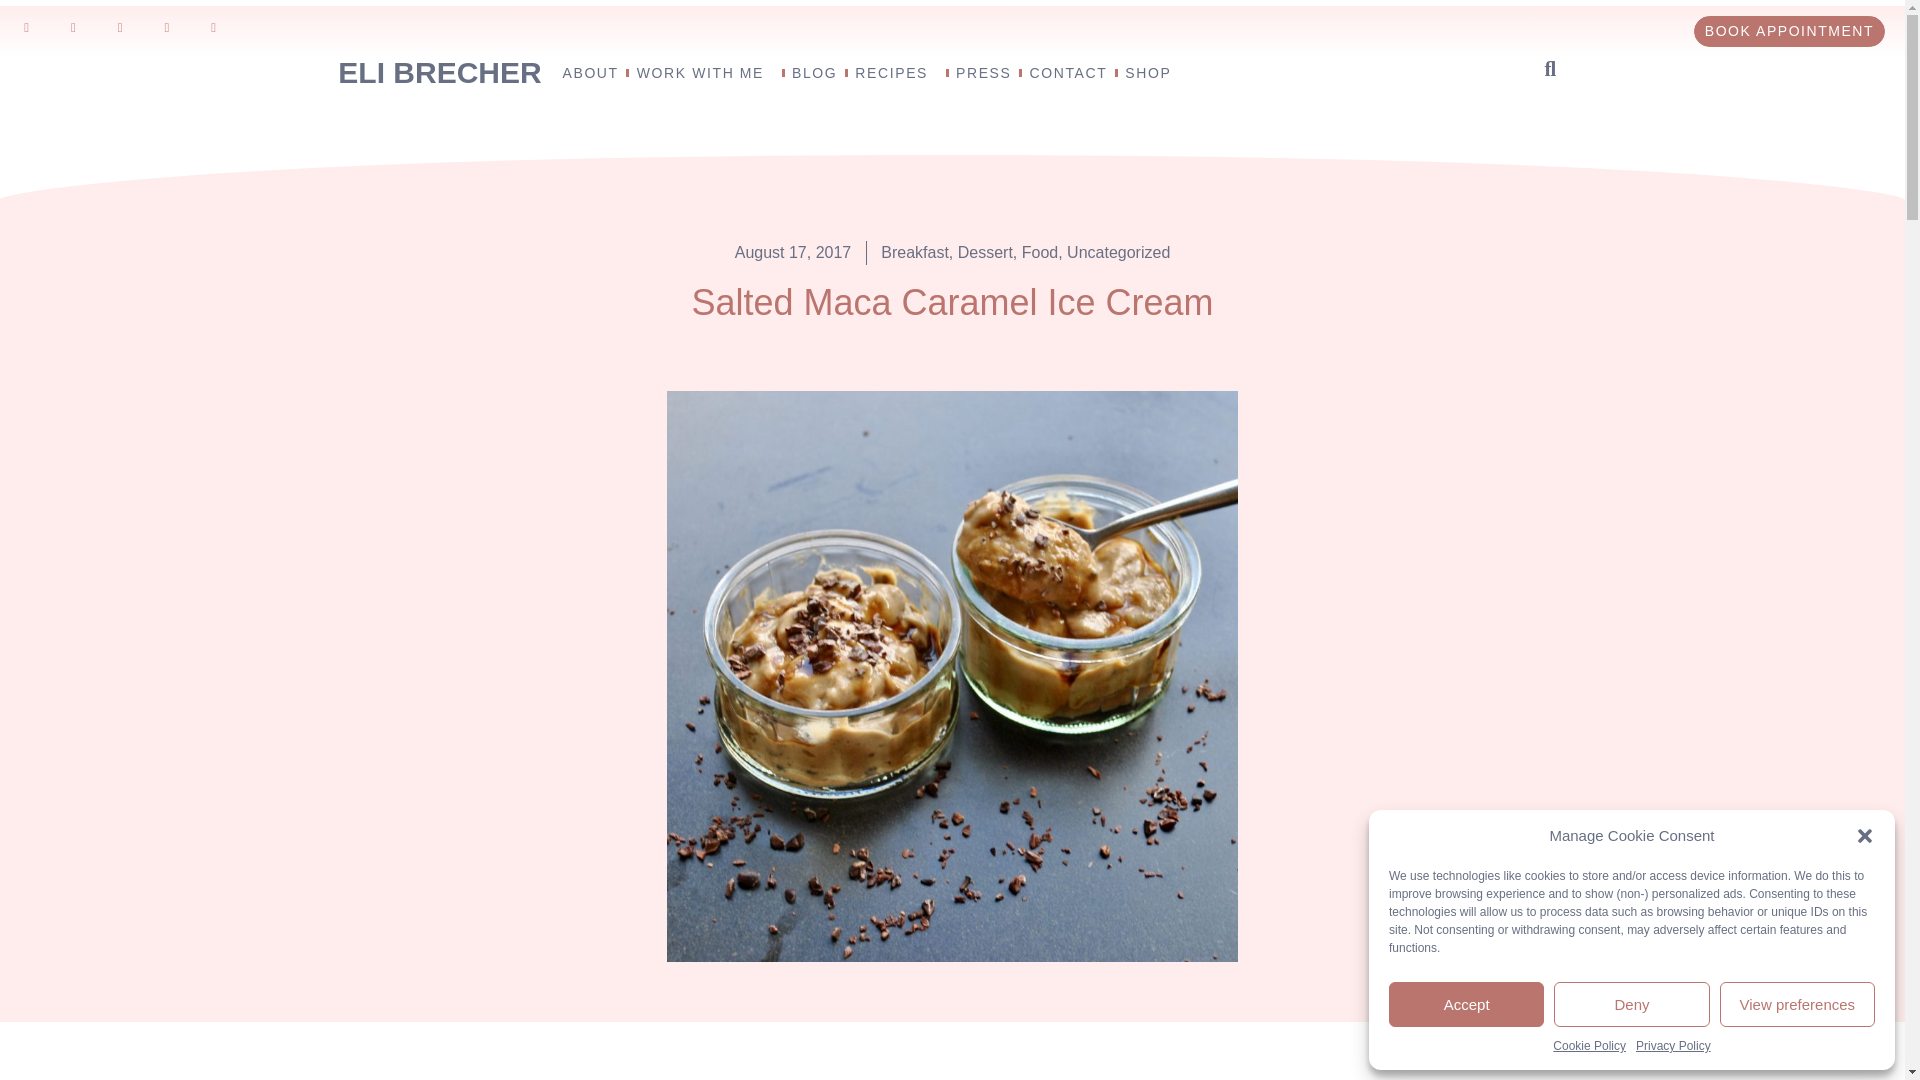 The image size is (1920, 1080). Describe the element at coordinates (1148, 72) in the screenshot. I see `SHOP` at that location.